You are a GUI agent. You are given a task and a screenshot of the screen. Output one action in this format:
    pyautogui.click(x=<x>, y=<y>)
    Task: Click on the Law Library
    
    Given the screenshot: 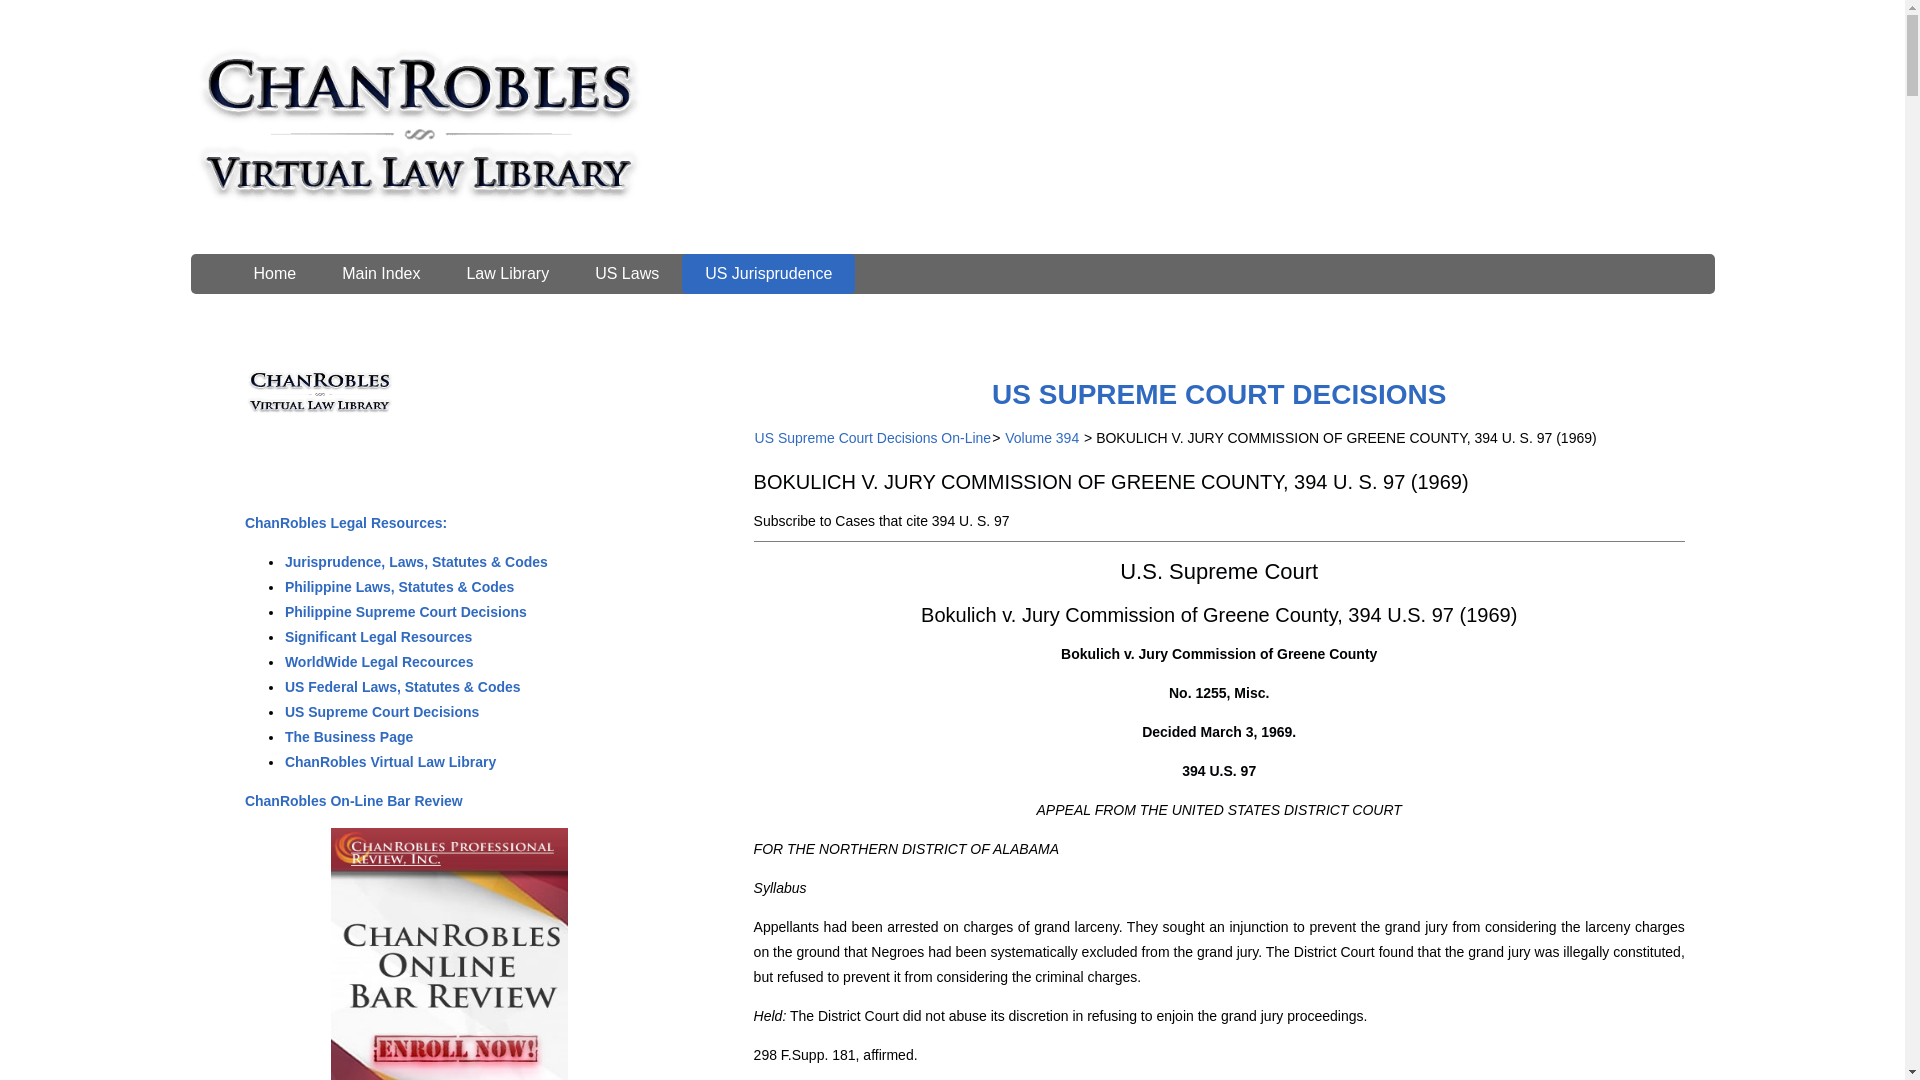 What is the action you would take?
    pyautogui.click(x=508, y=273)
    